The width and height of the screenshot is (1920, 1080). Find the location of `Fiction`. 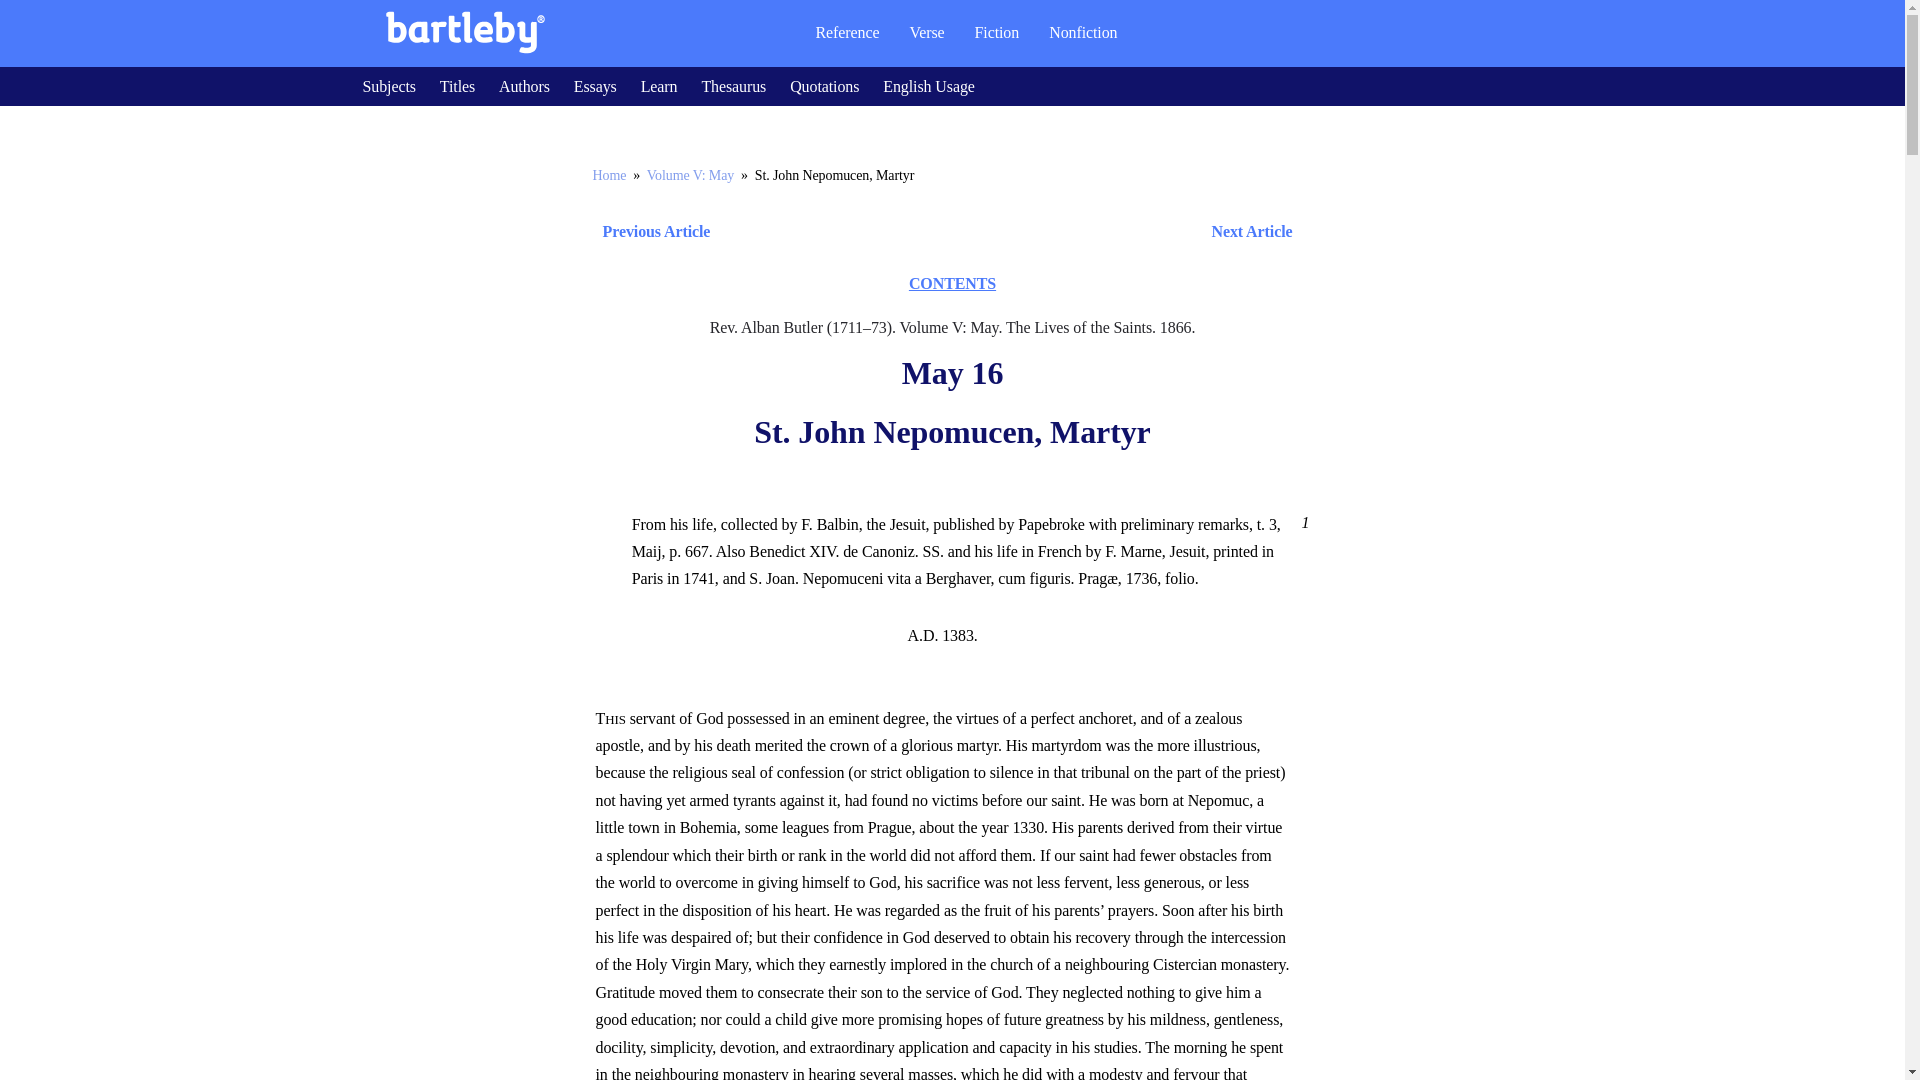

Fiction is located at coordinates (997, 32).